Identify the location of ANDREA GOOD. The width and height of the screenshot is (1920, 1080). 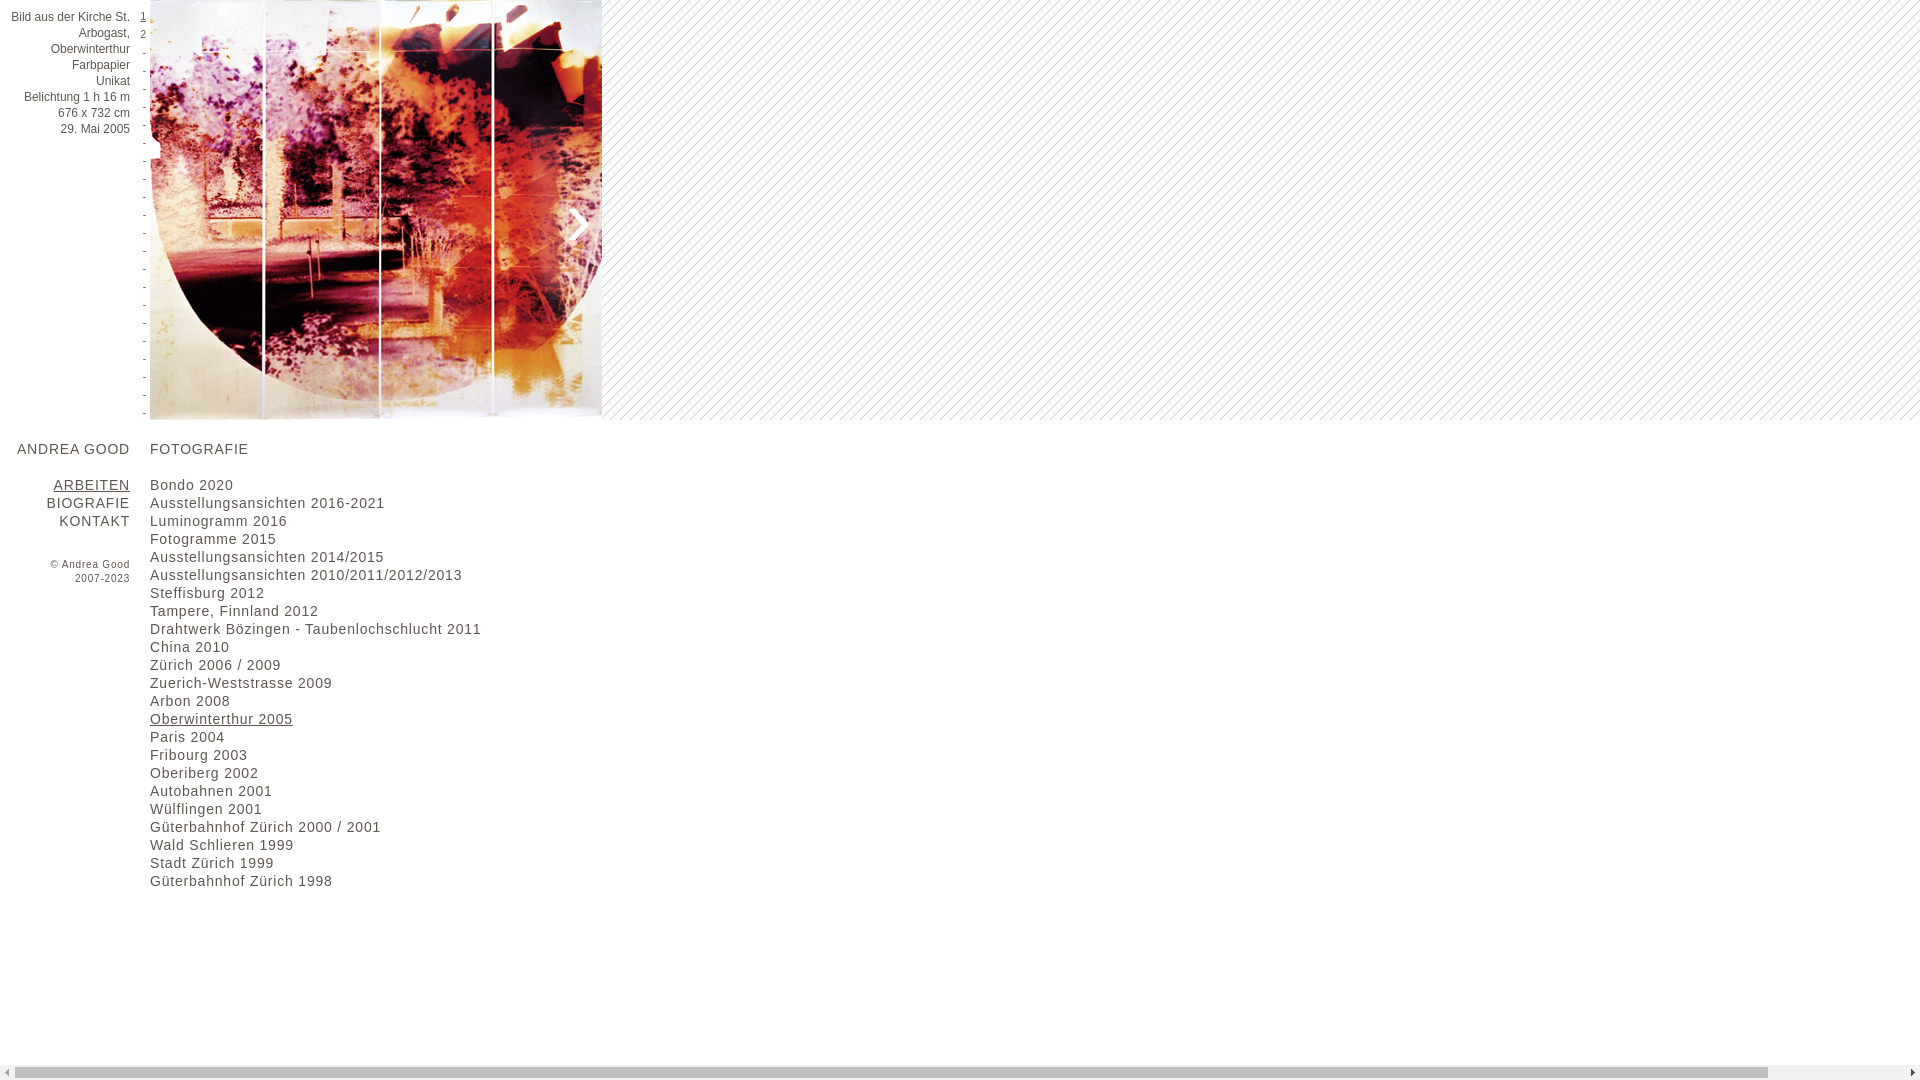
(74, 449).